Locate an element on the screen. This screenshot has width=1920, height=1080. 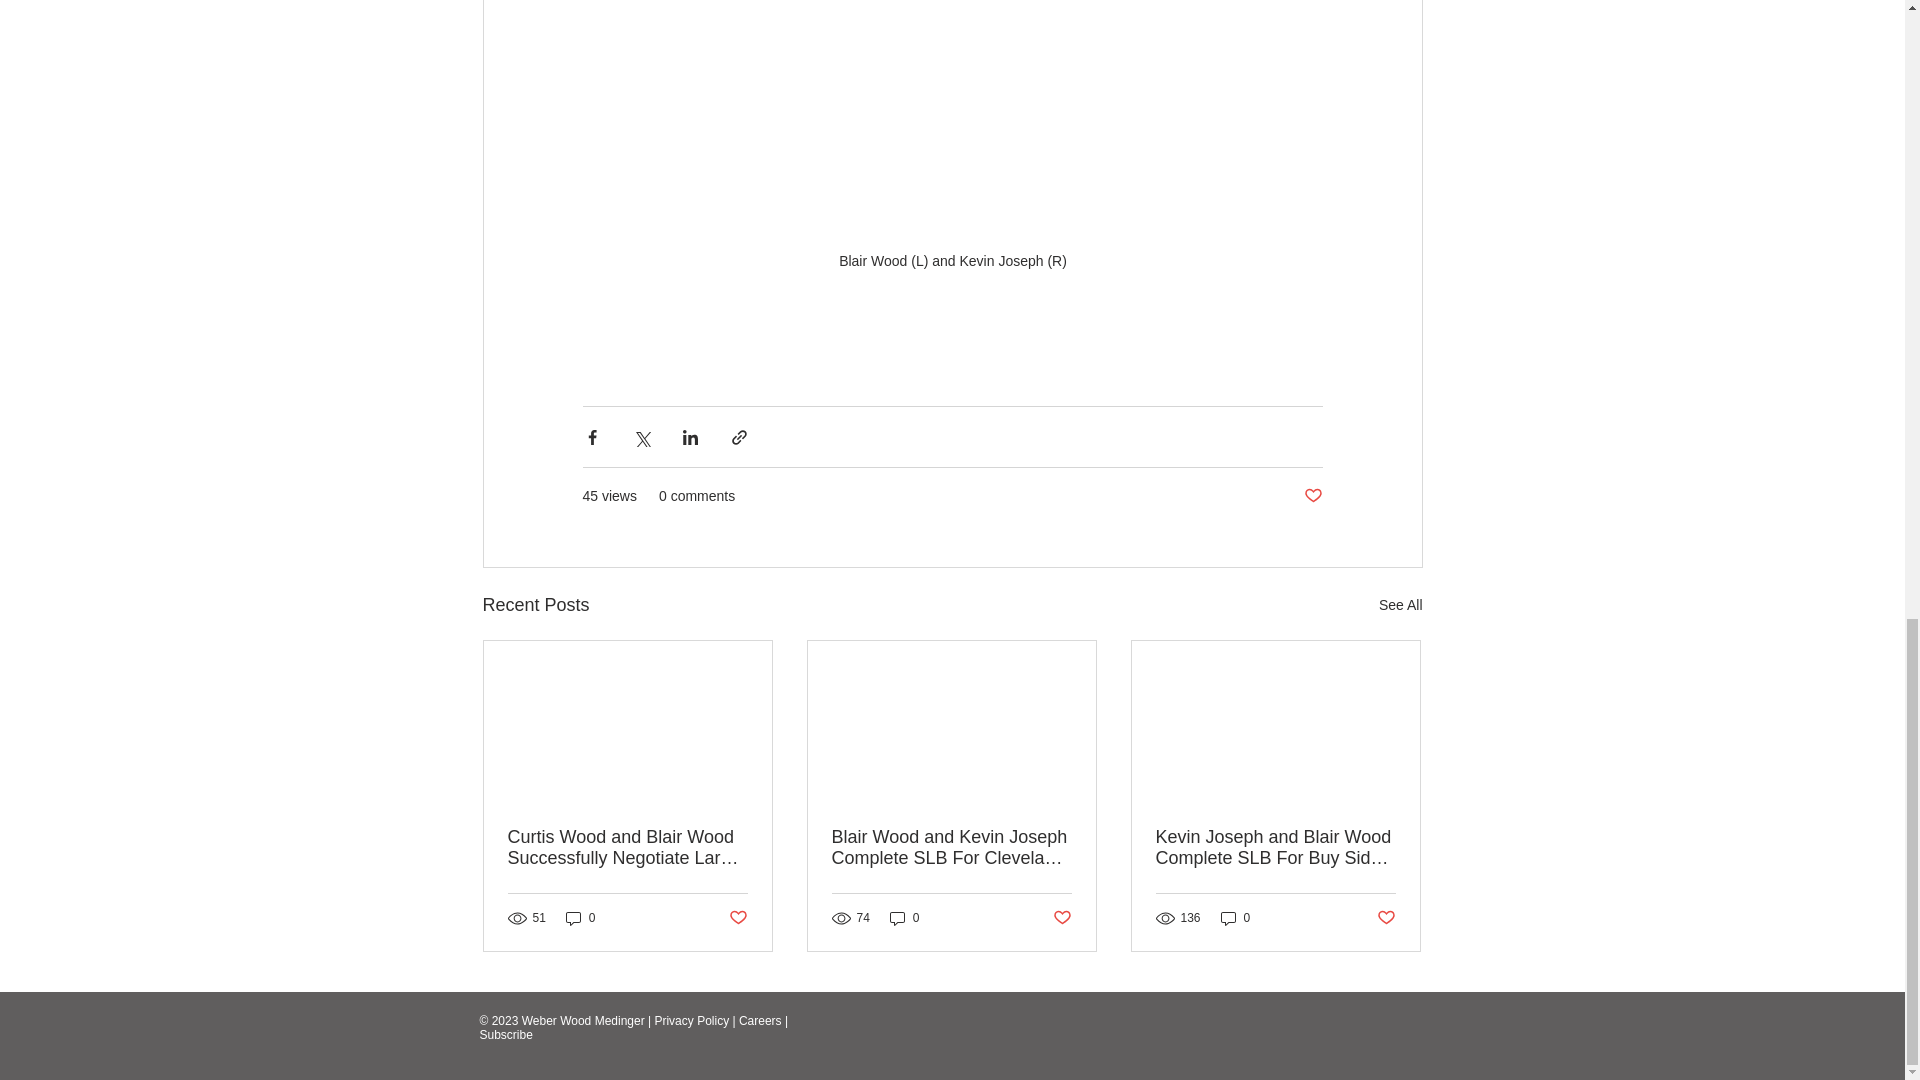
0 is located at coordinates (904, 918).